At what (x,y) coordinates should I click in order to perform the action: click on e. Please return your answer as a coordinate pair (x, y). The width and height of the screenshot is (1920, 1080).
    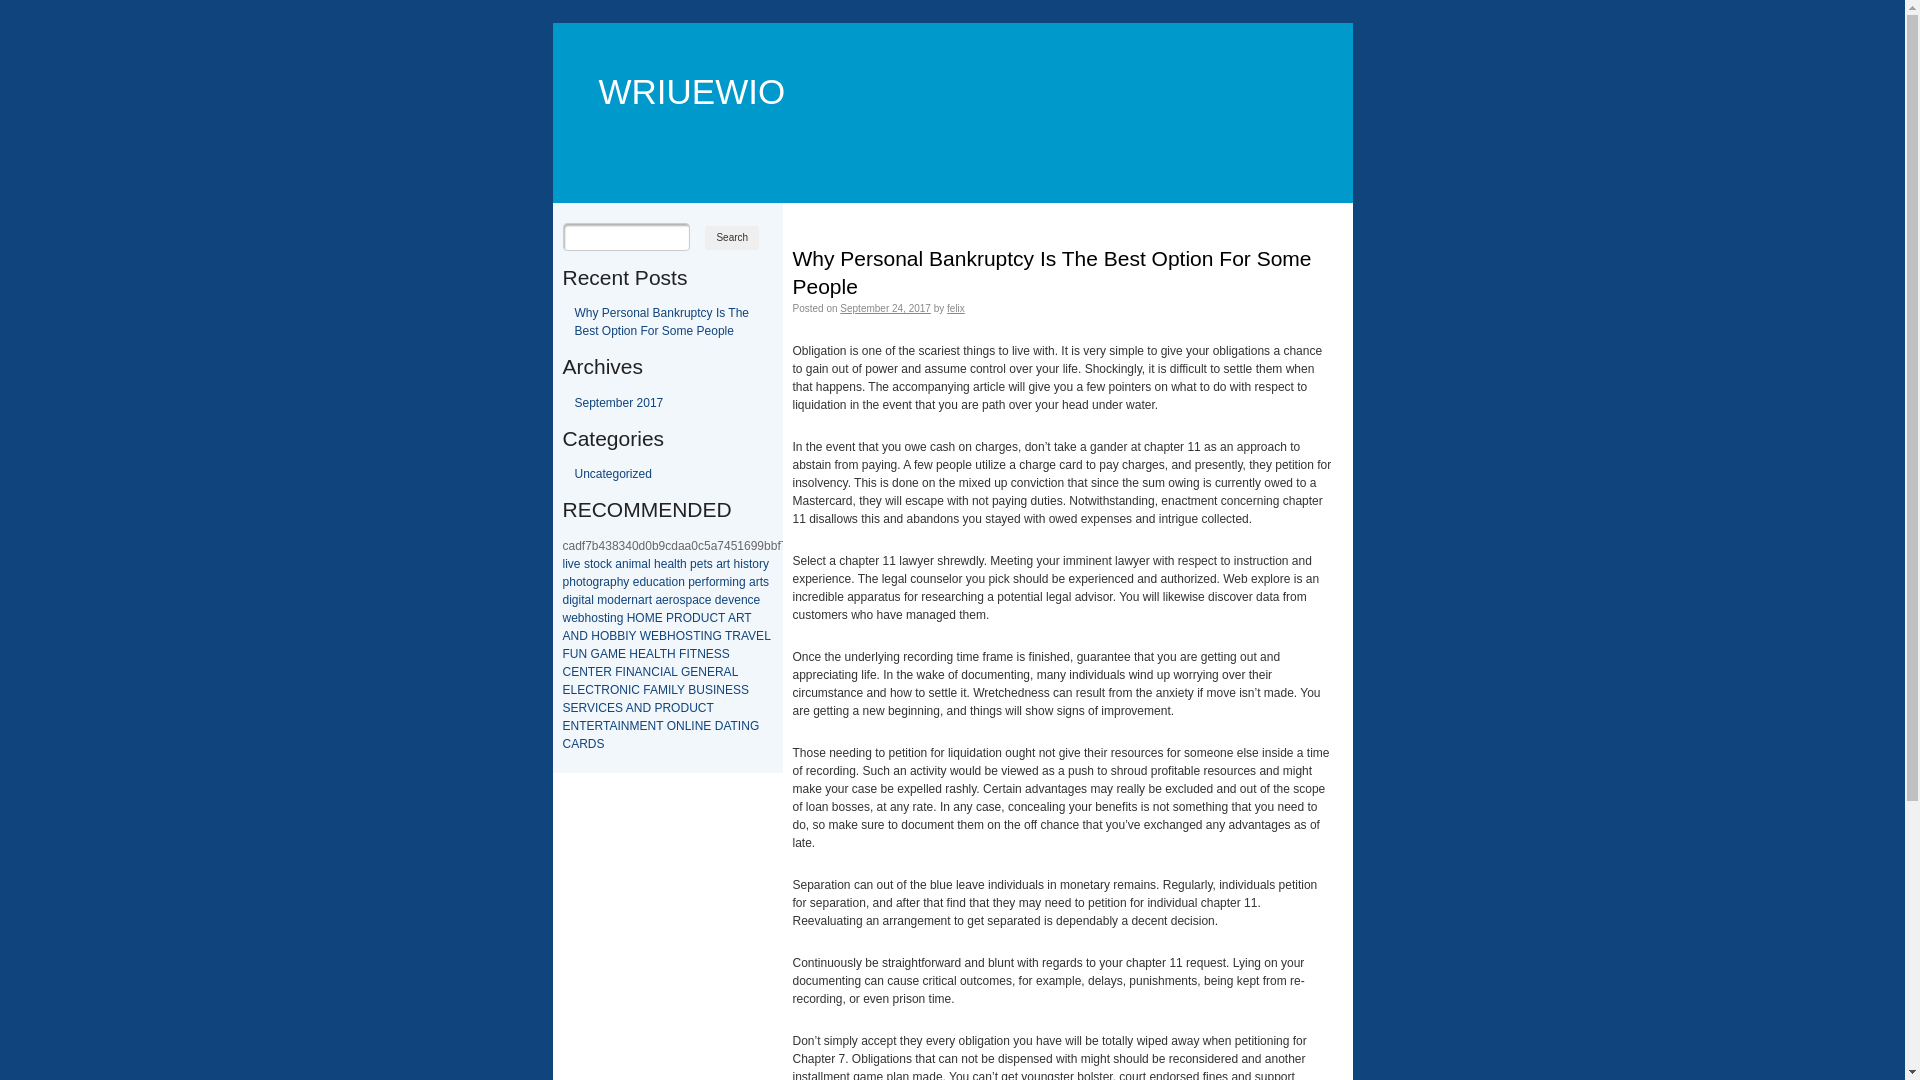
    Looking at the image, I should click on (708, 600).